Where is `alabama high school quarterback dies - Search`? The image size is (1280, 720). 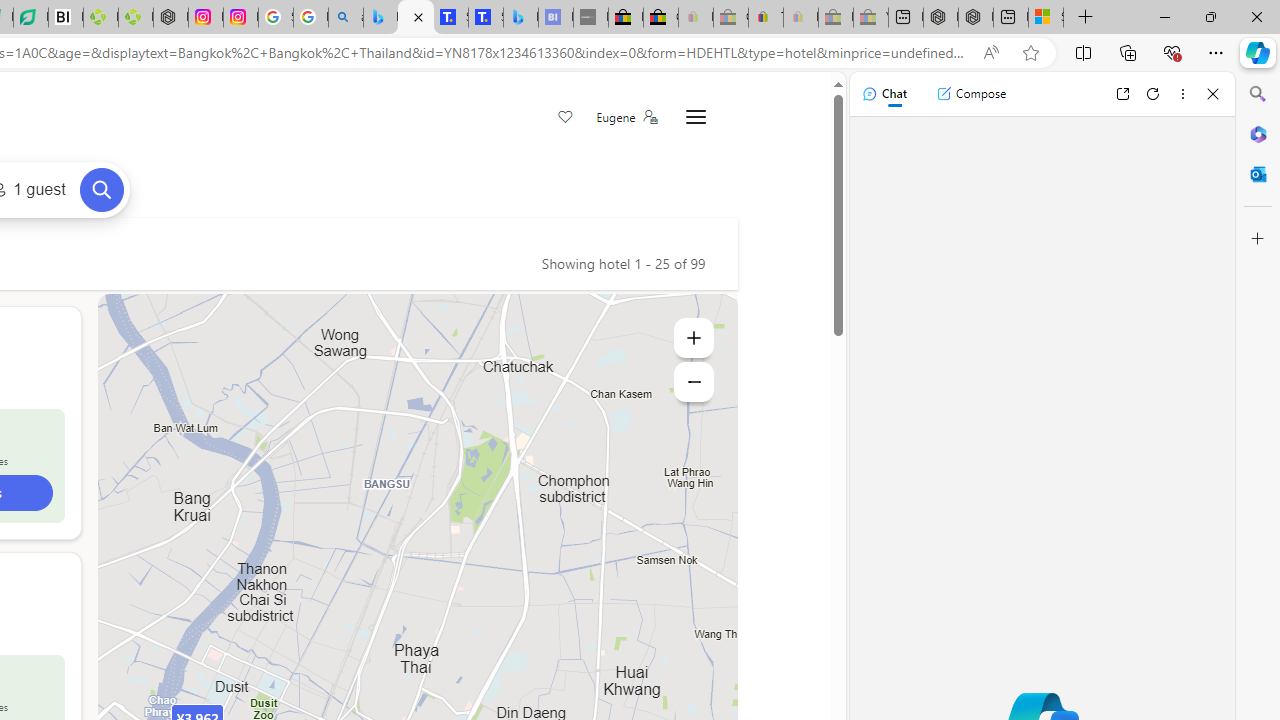 alabama high school quarterback dies - Search is located at coordinates (346, 18).